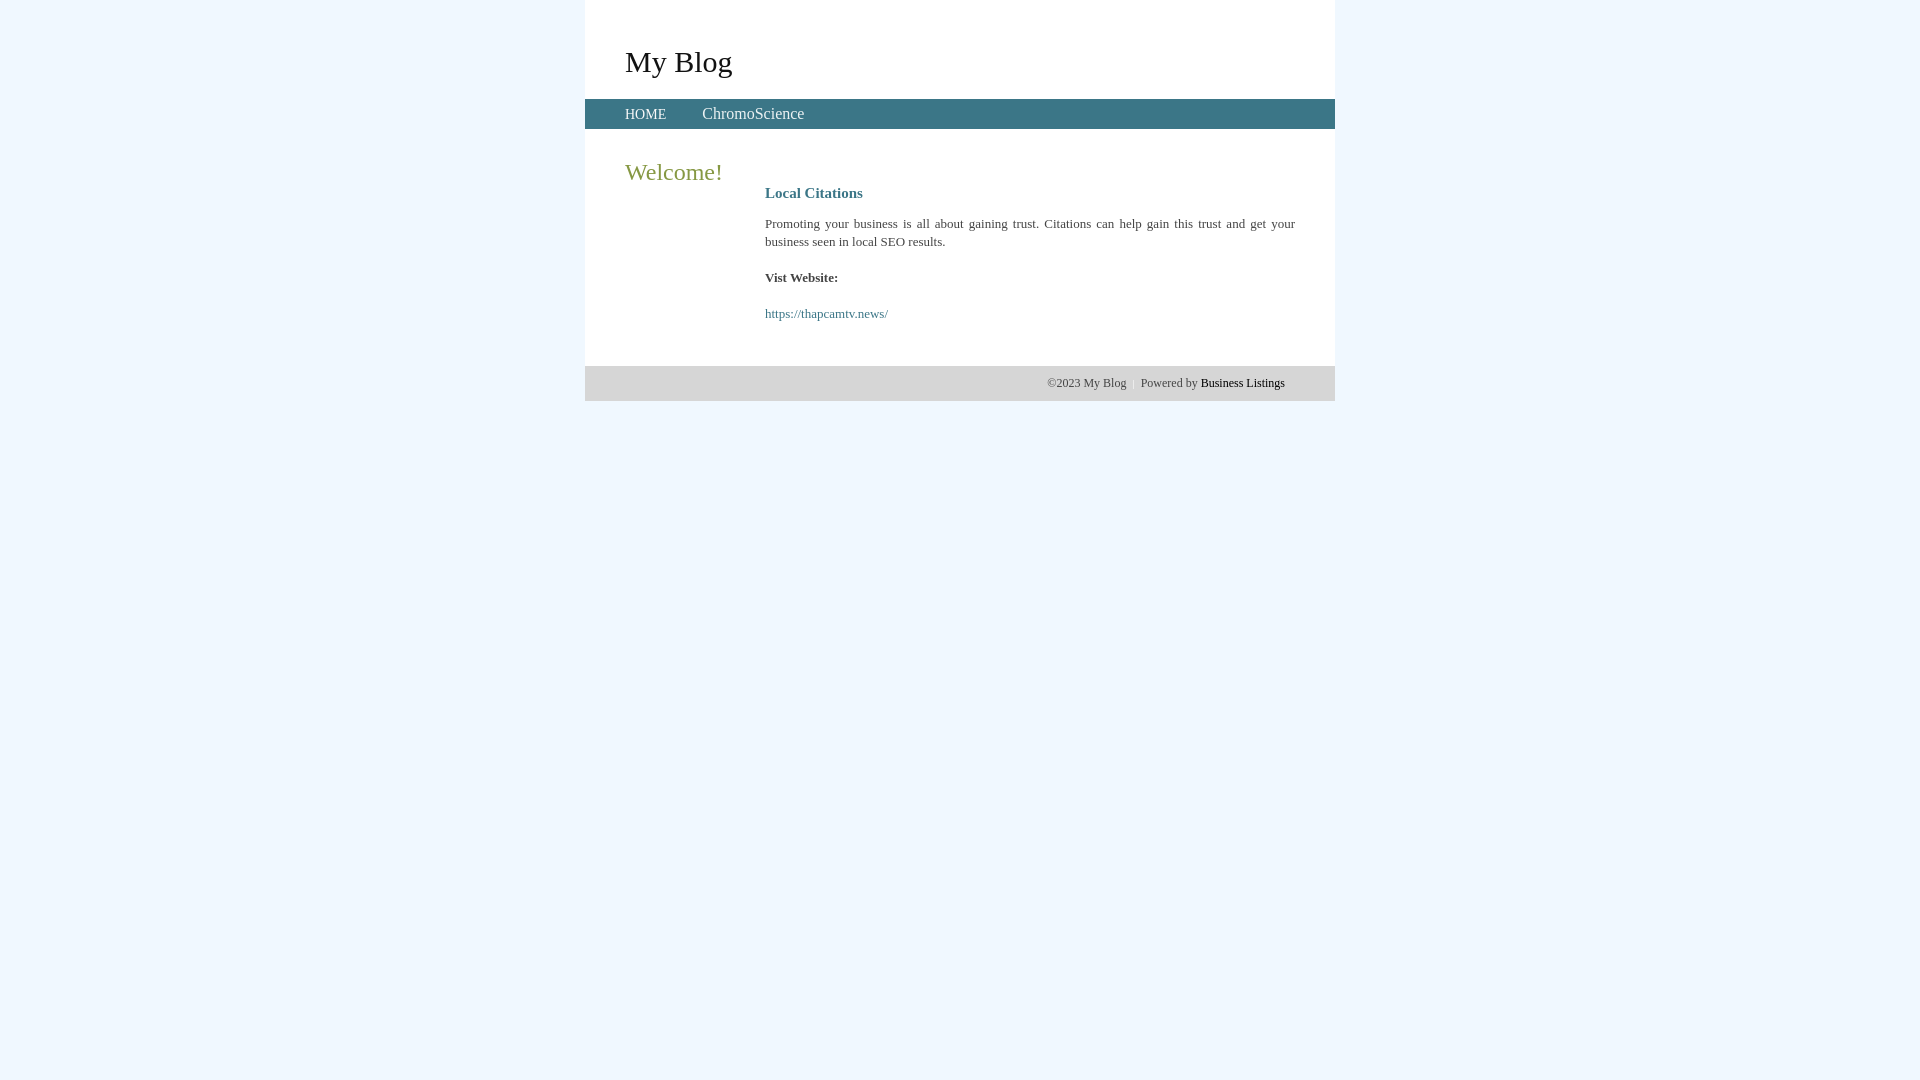 Image resolution: width=1920 pixels, height=1080 pixels. Describe the element at coordinates (646, 114) in the screenshot. I see `HOME` at that location.